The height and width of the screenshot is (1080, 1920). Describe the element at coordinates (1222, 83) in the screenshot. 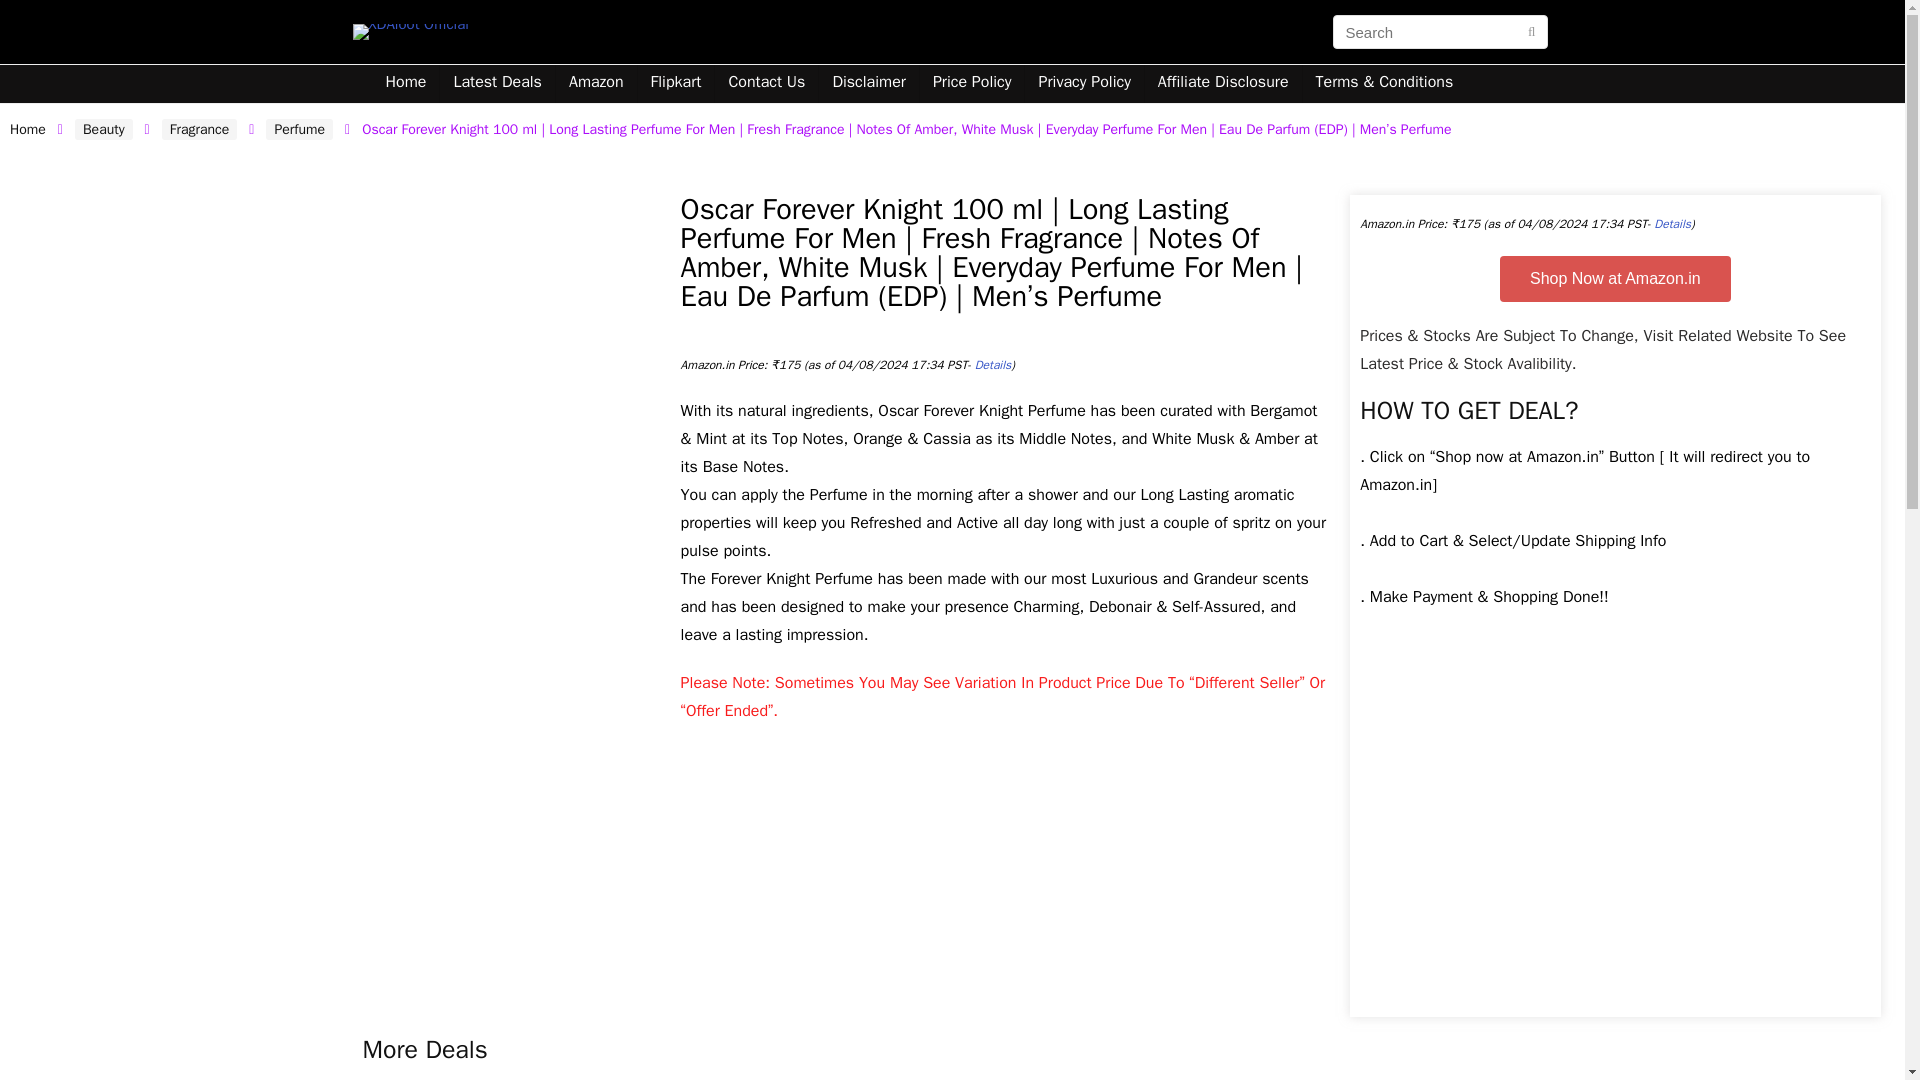

I see `Affiliate Disclosure` at that location.